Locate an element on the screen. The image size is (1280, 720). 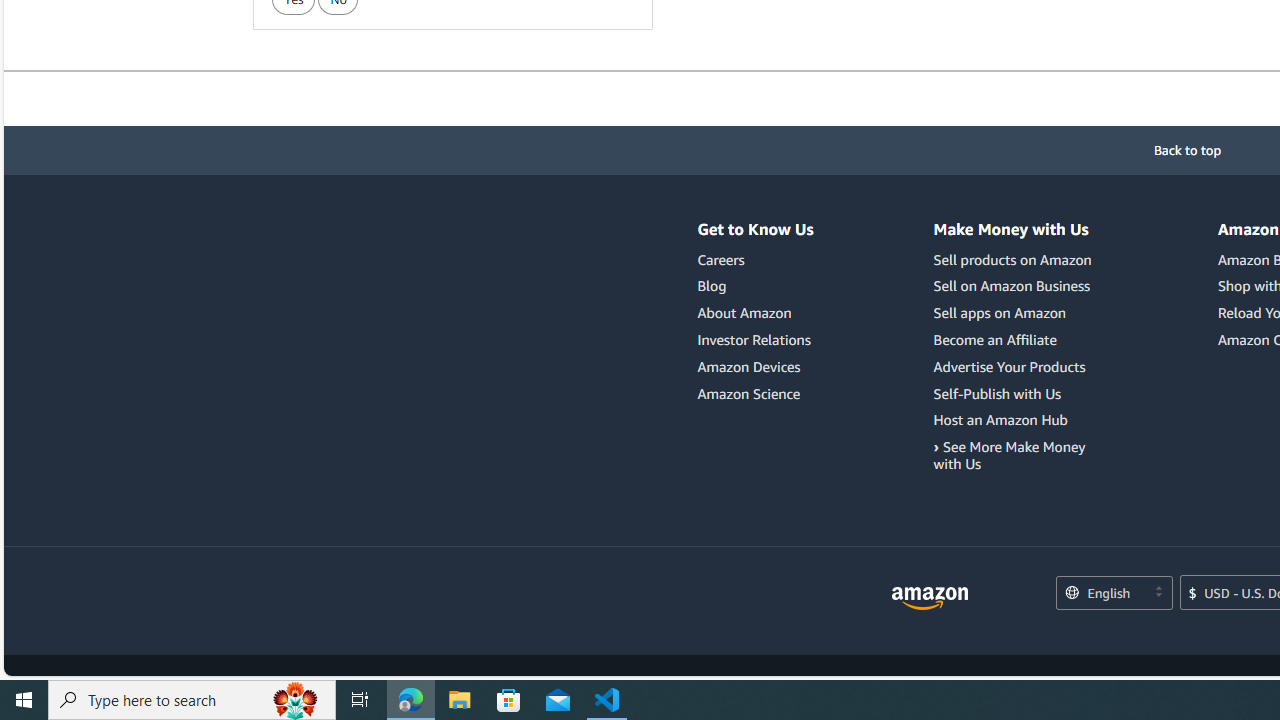
Sell products on Amazon is located at coordinates (1016, 260).